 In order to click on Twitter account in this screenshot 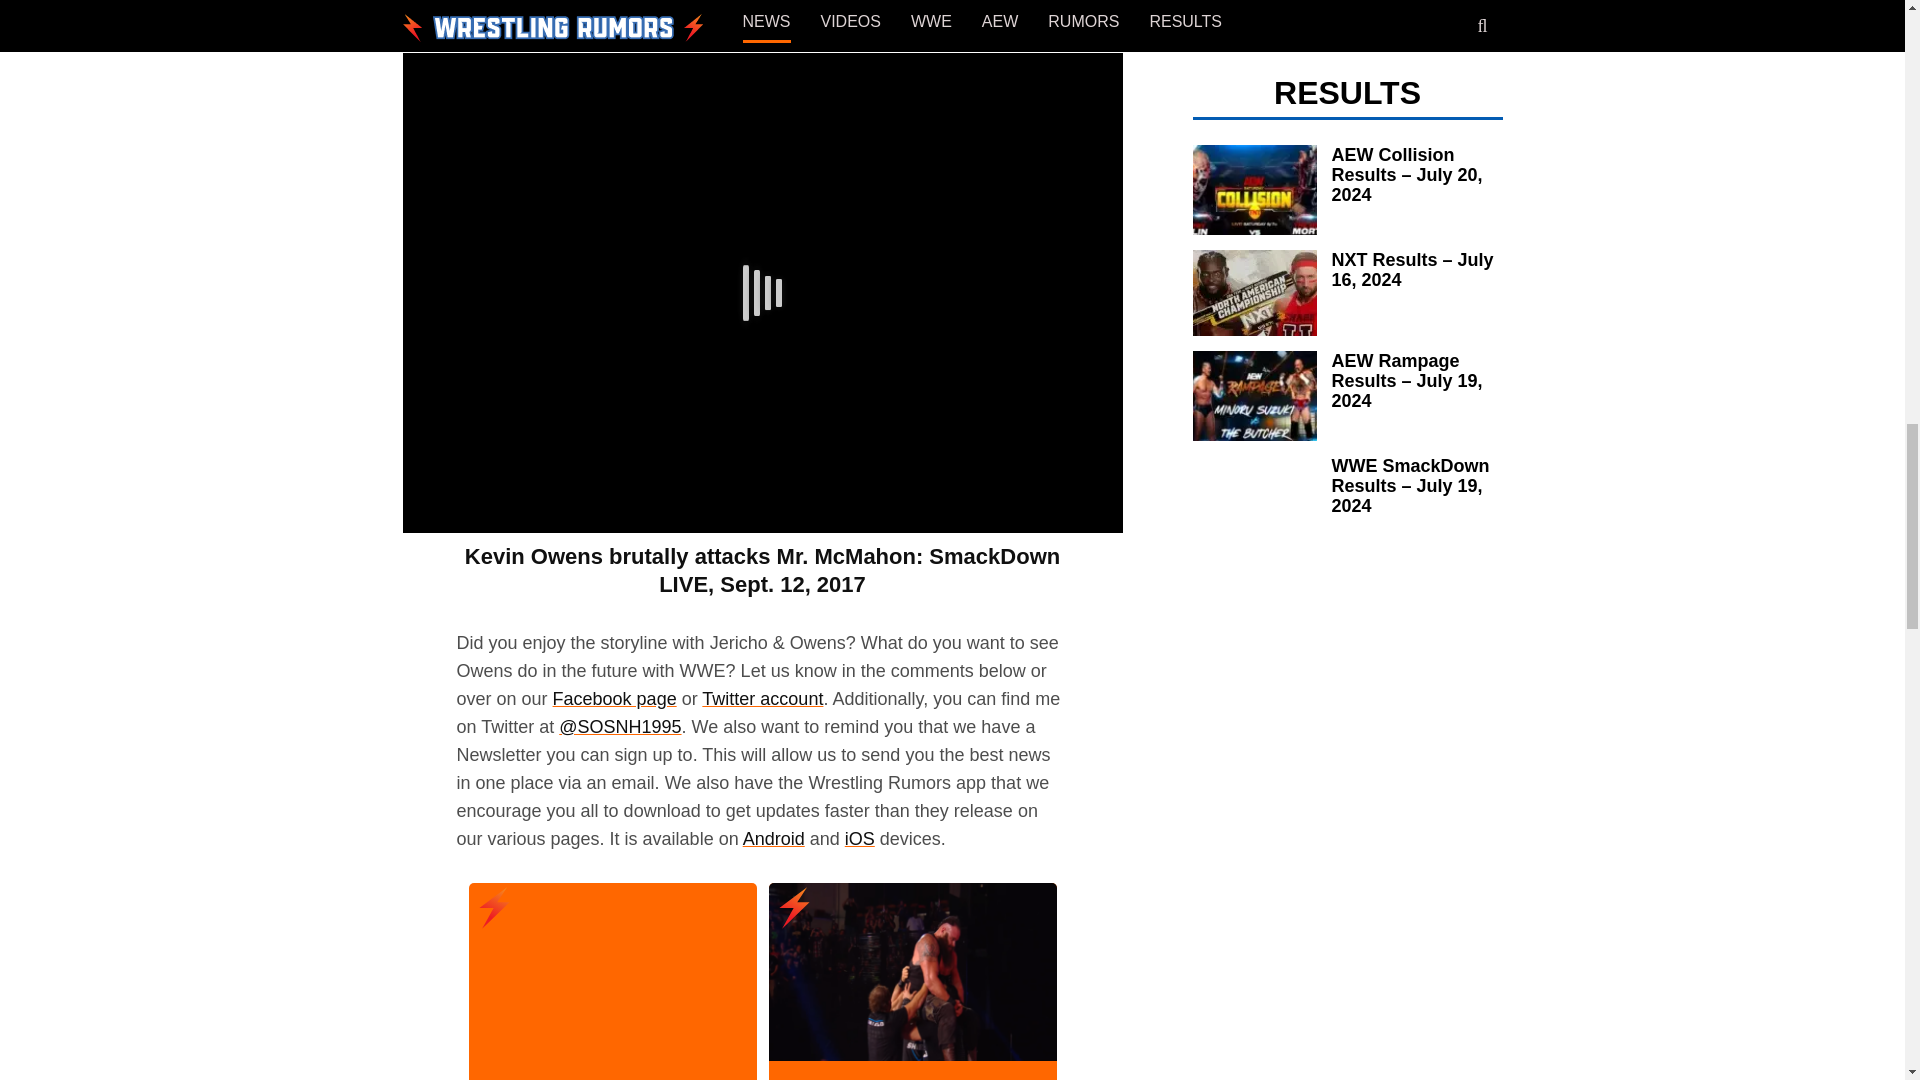, I will do `click(762, 698)`.